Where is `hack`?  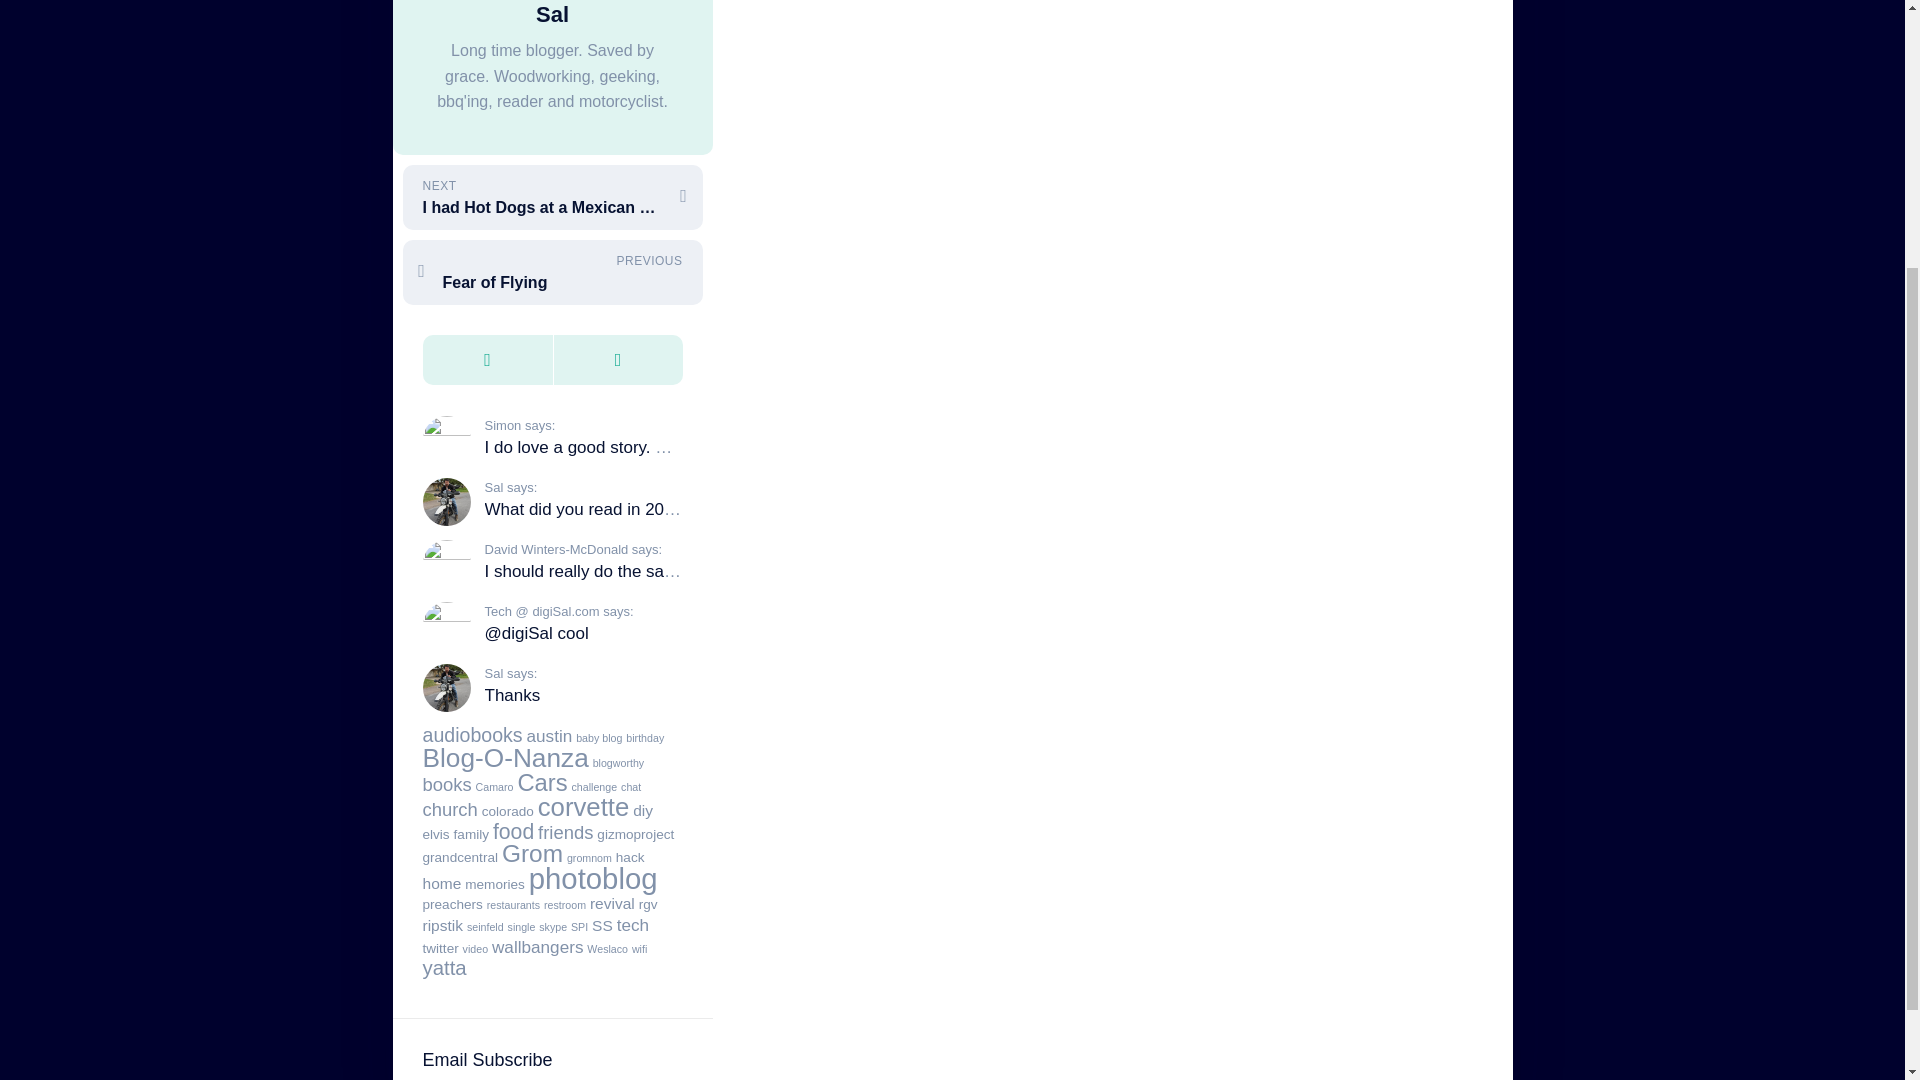
hack is located at coordinates (630, 857).